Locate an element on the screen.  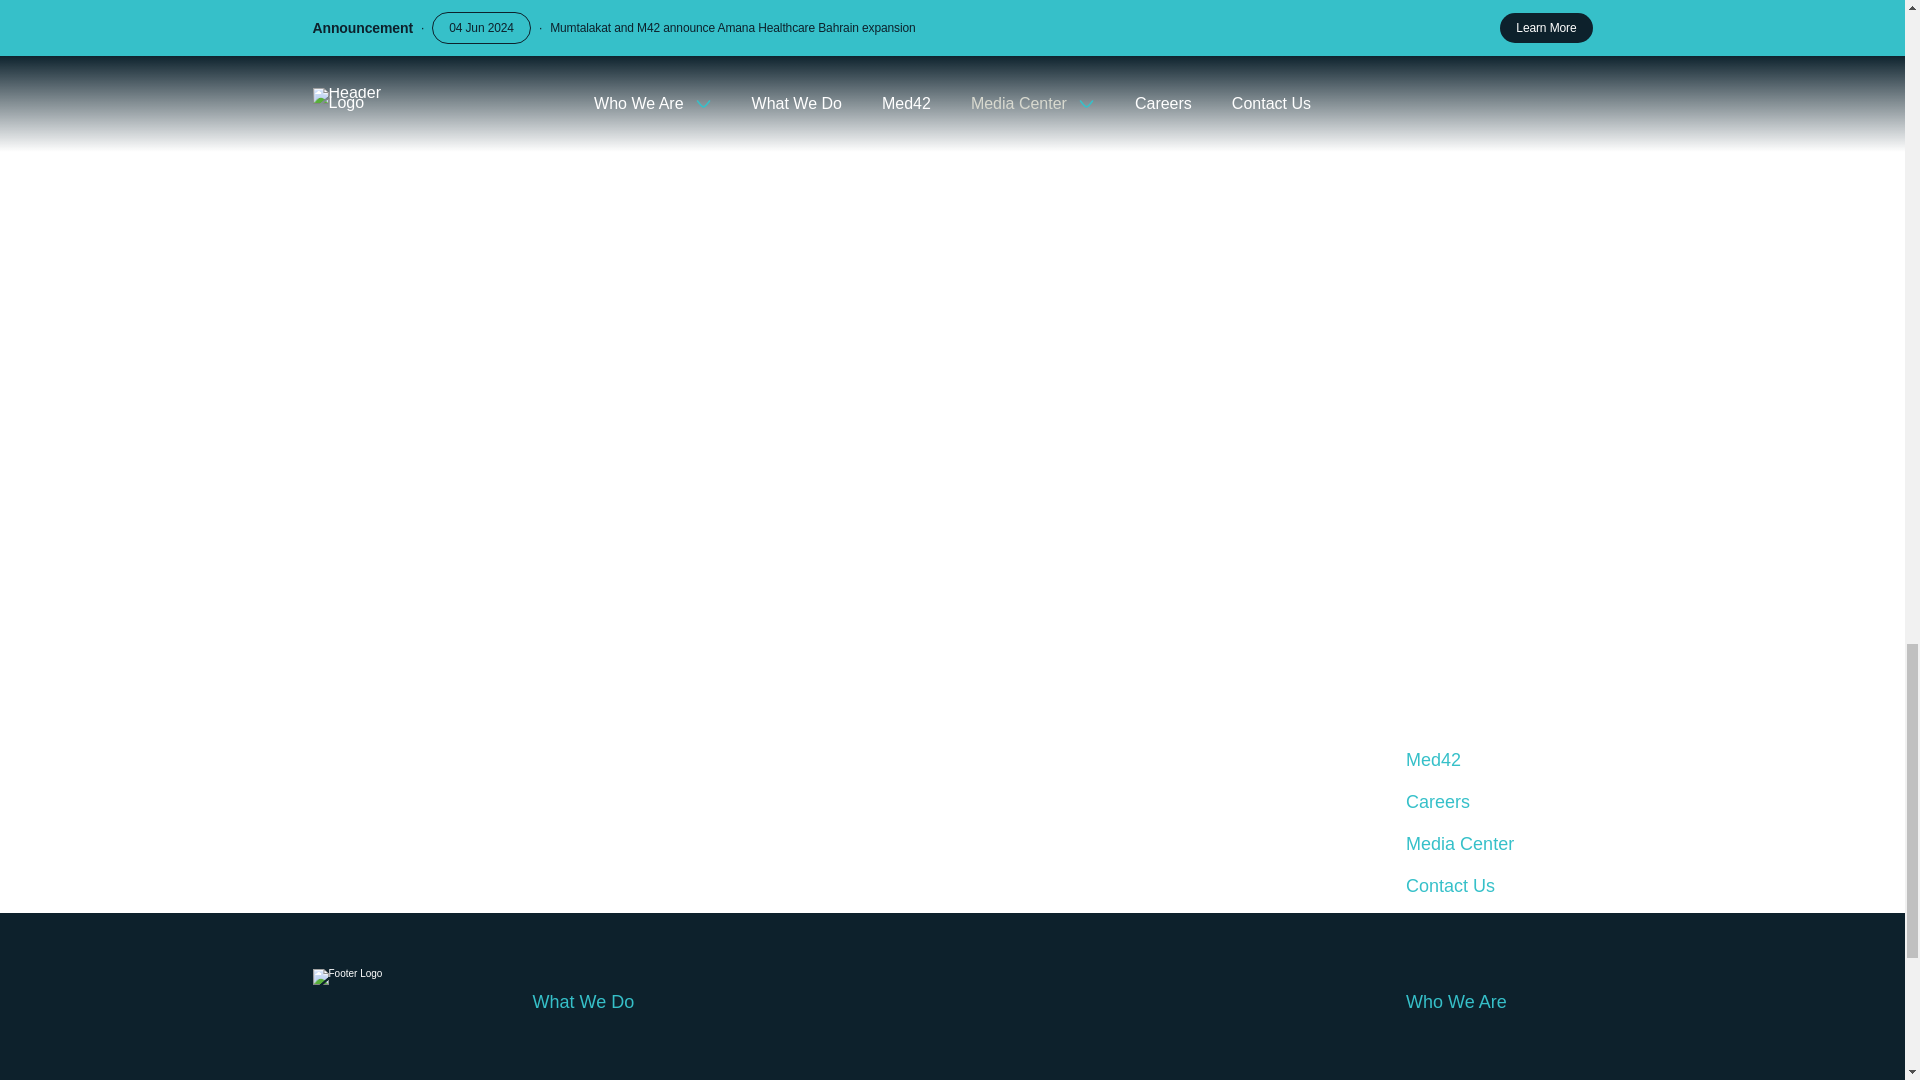
What We Do is located at coordinates (952, 1001).